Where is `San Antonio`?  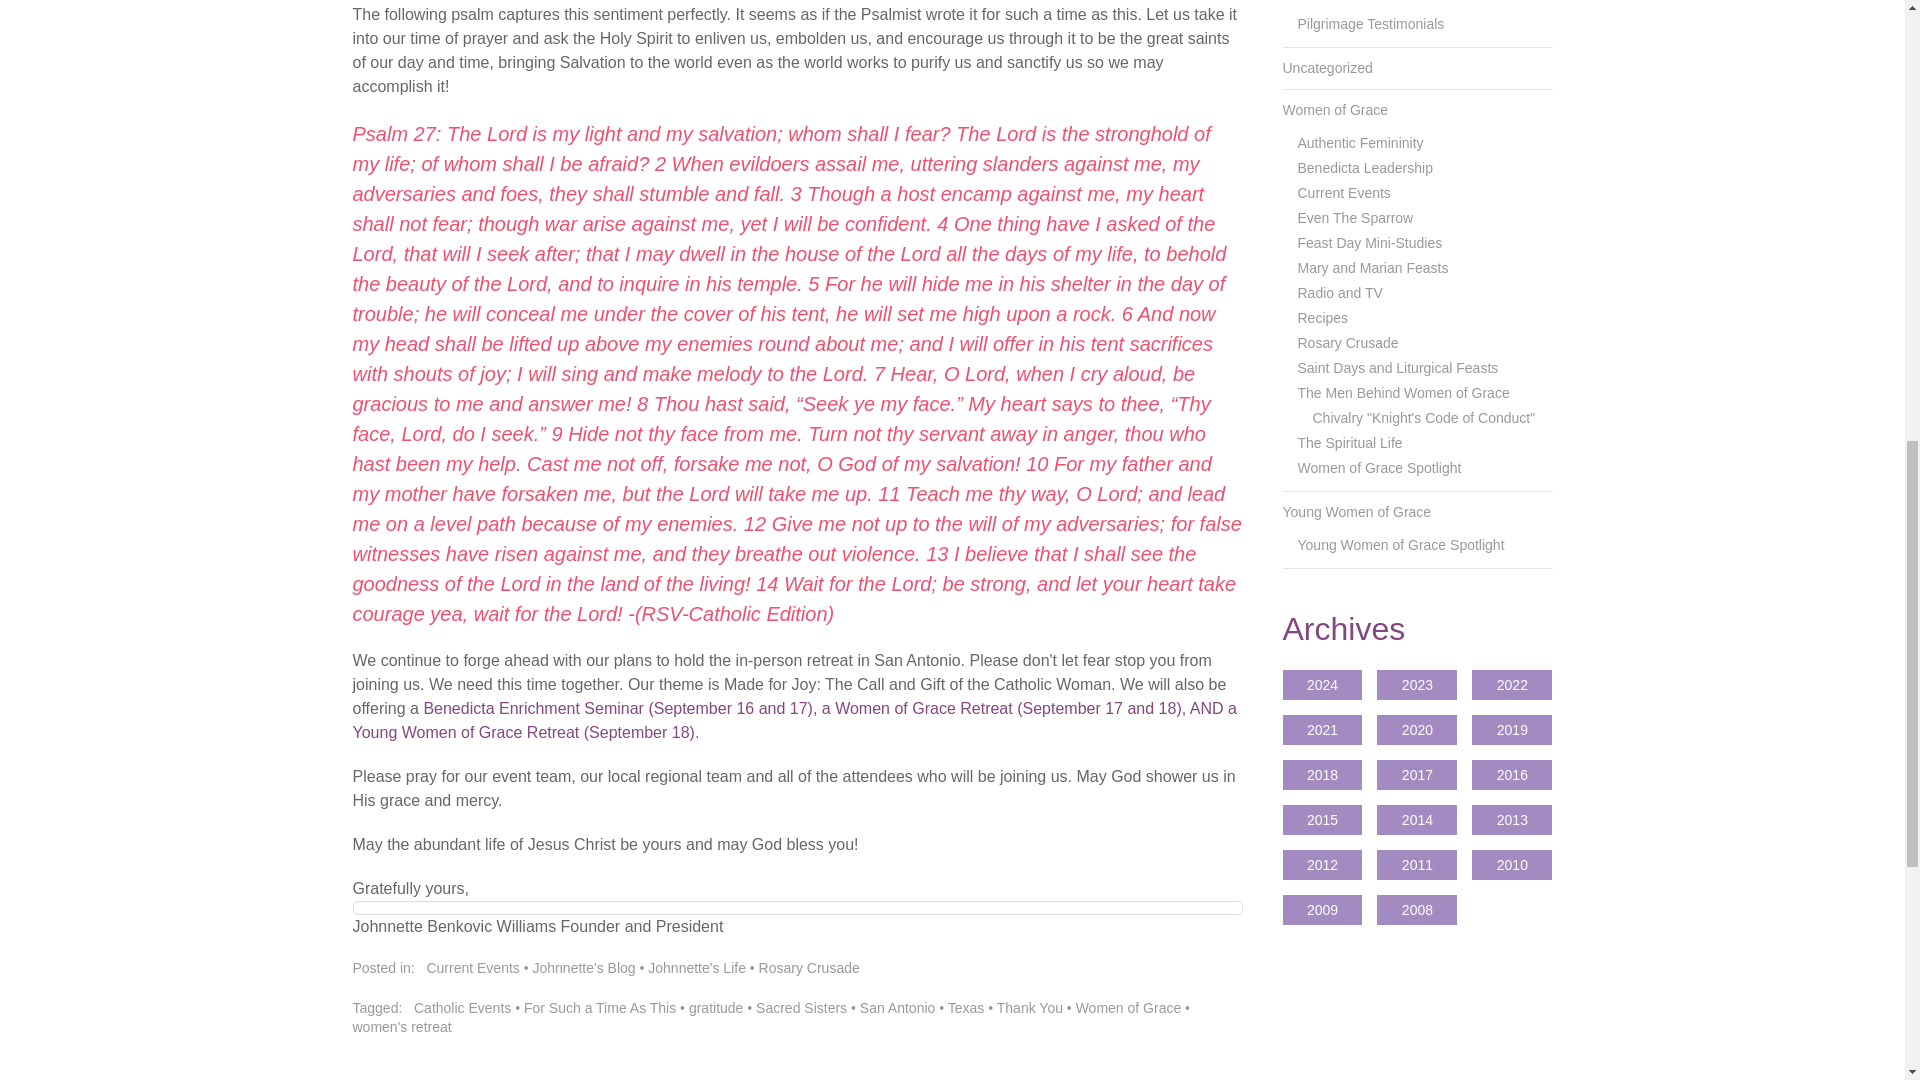 San Antonio is located at coordinates (898, 1008).